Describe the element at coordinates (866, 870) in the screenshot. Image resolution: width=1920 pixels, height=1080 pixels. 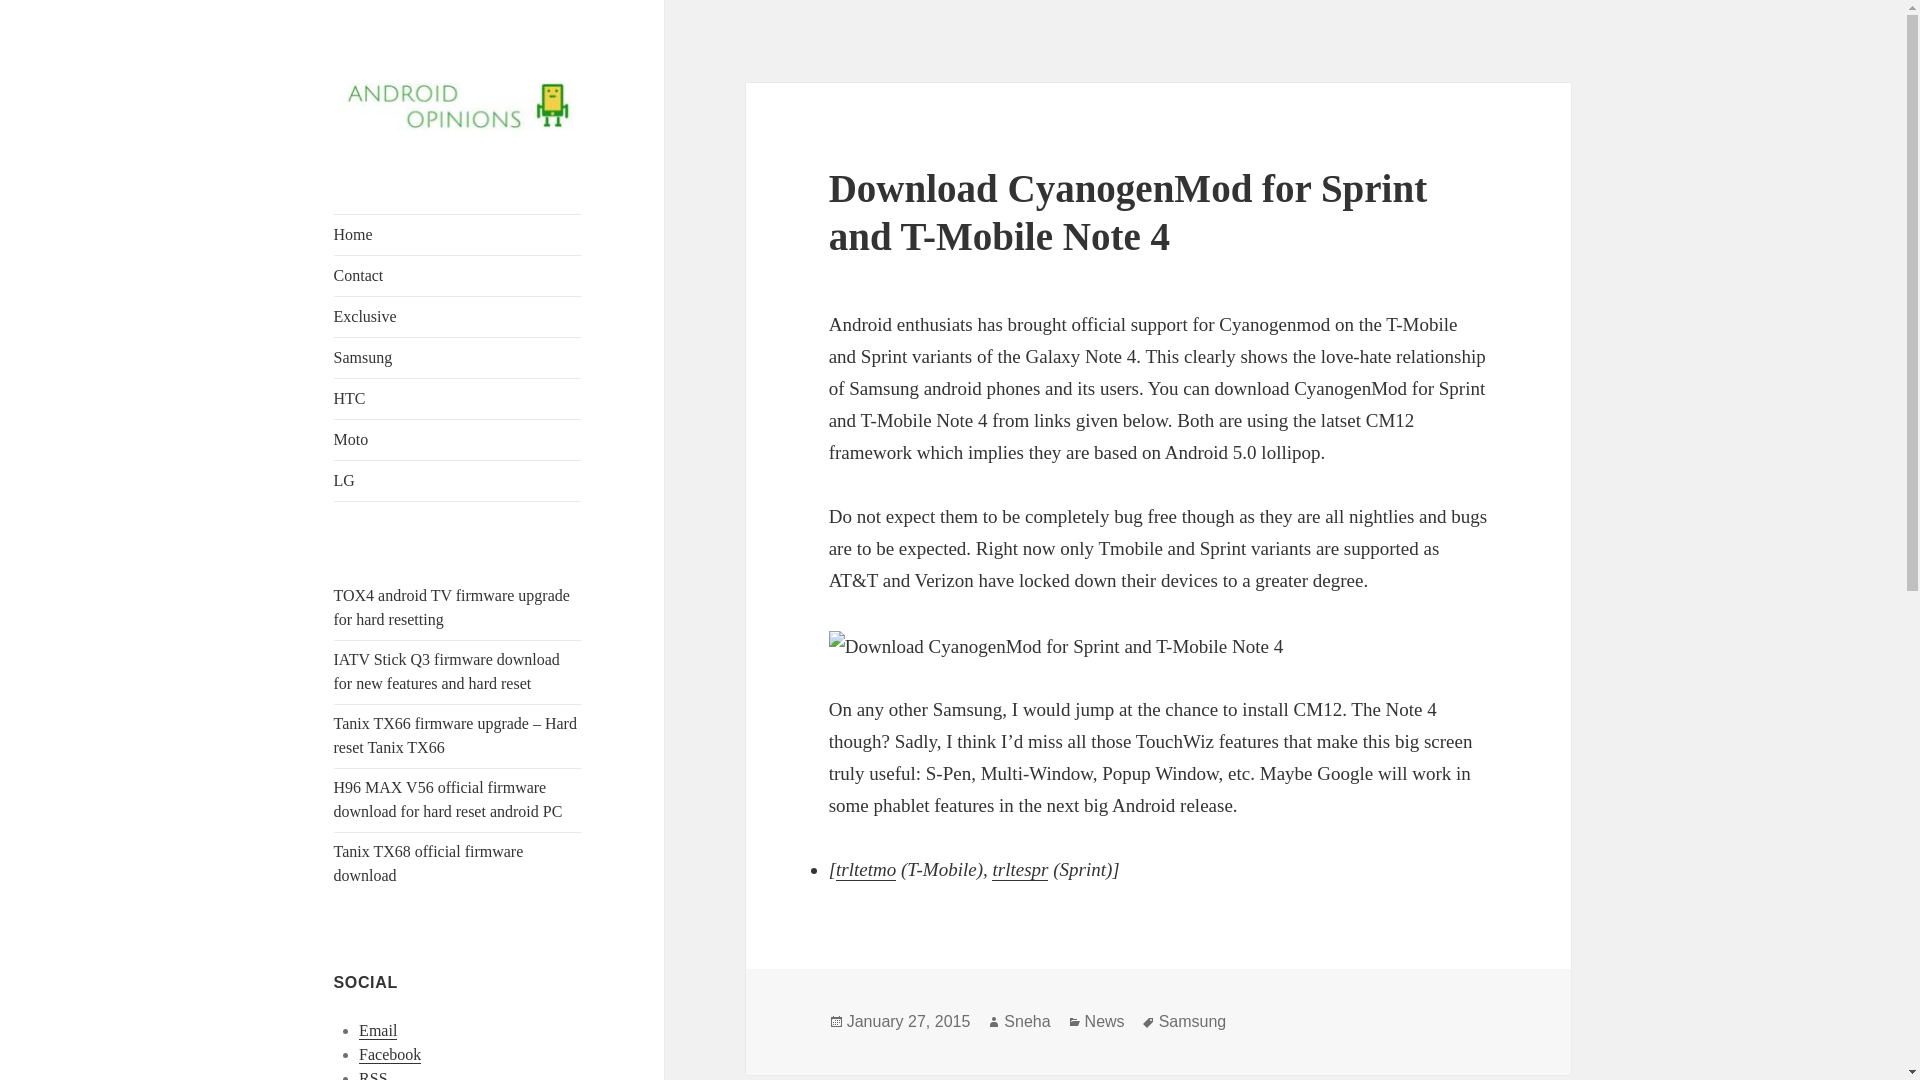
I see `trltetmo` at that location.